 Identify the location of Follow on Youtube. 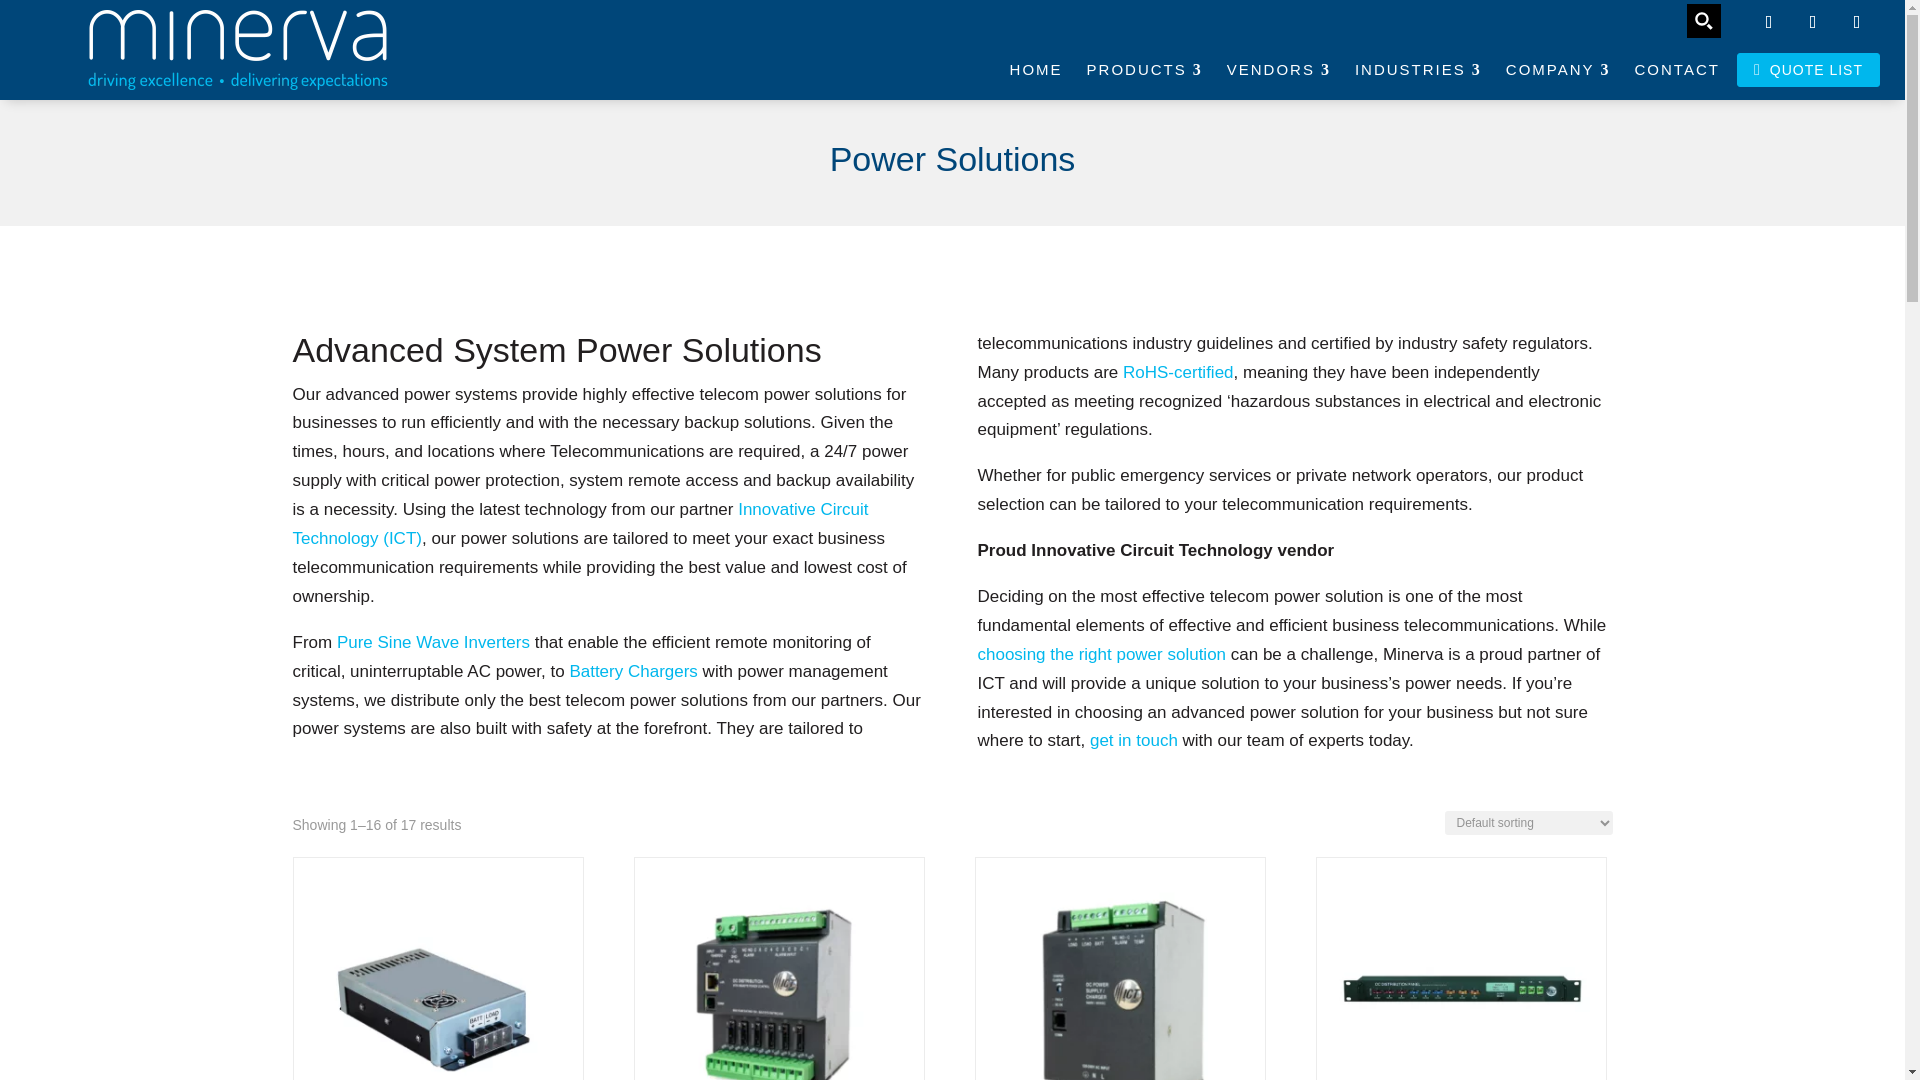
(1769, 22).